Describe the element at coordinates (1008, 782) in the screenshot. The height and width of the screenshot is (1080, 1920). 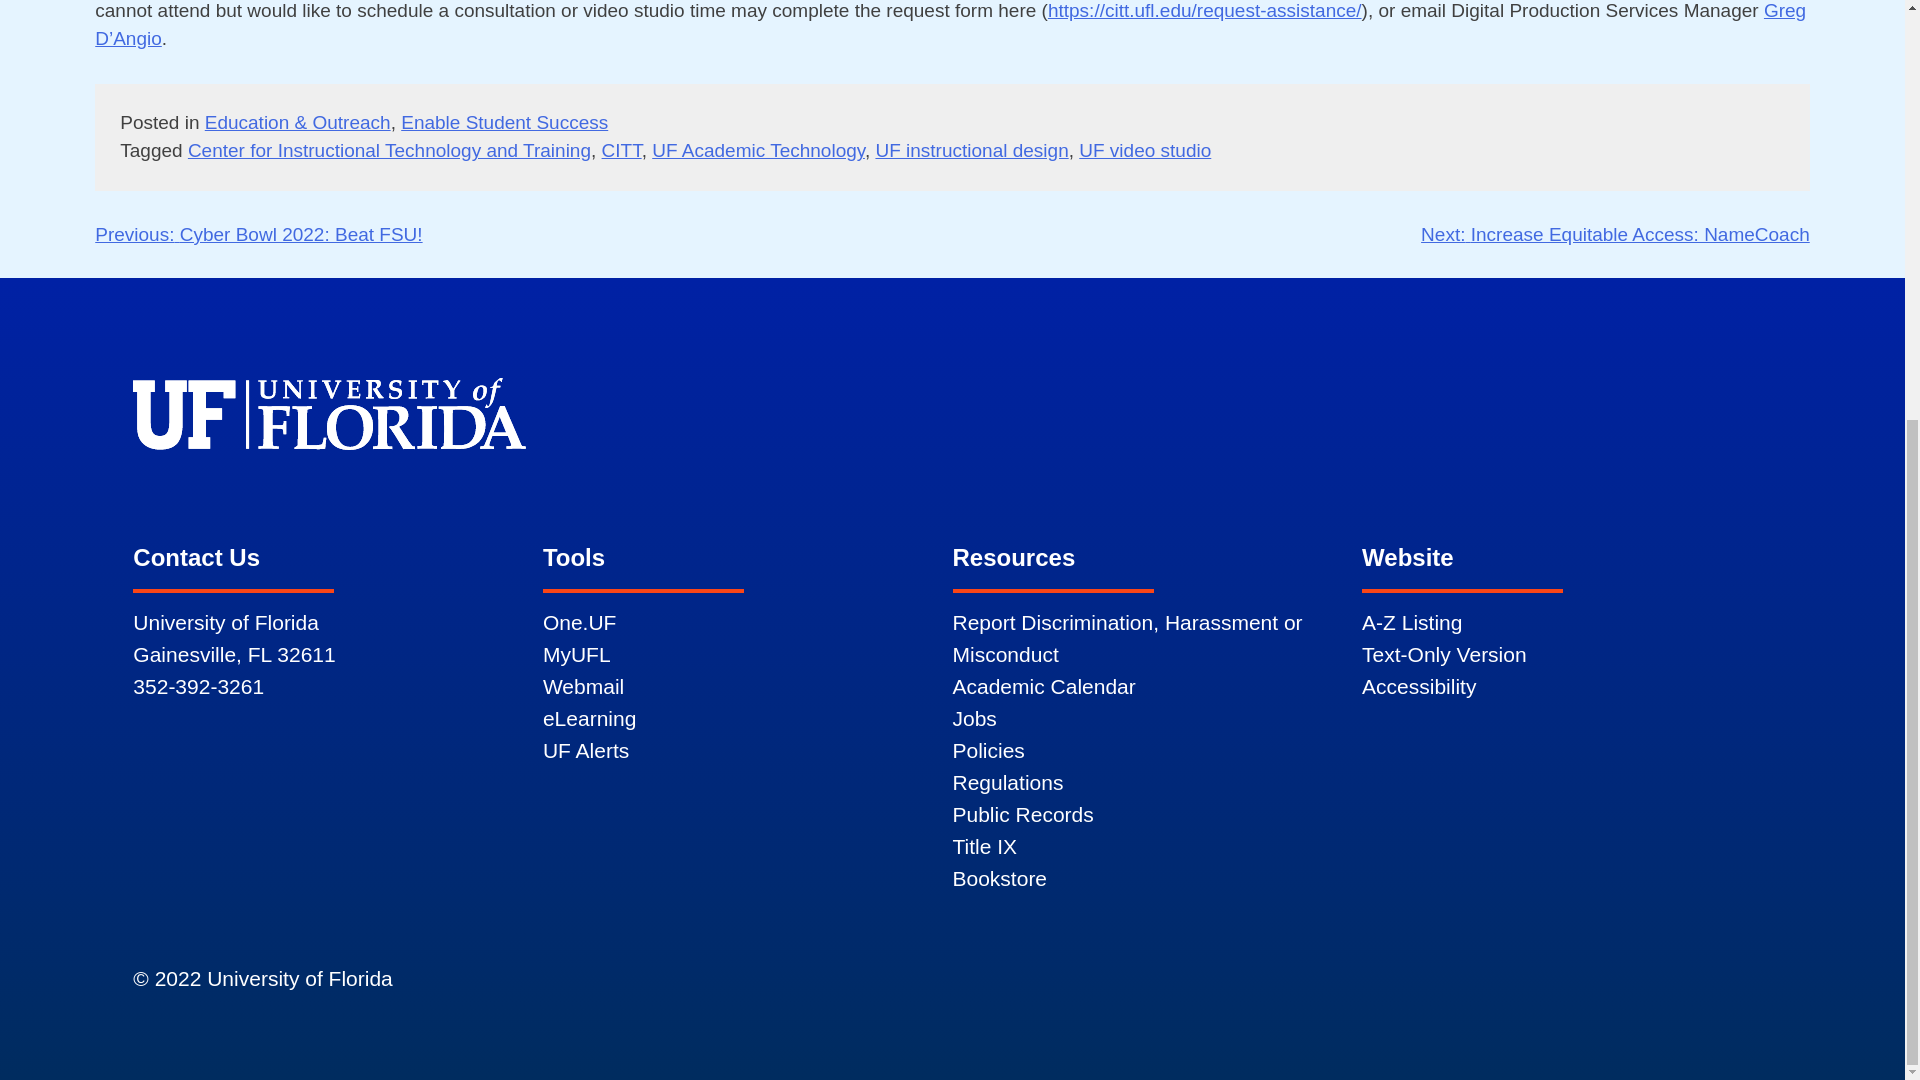
I see `Regulations` at that location.